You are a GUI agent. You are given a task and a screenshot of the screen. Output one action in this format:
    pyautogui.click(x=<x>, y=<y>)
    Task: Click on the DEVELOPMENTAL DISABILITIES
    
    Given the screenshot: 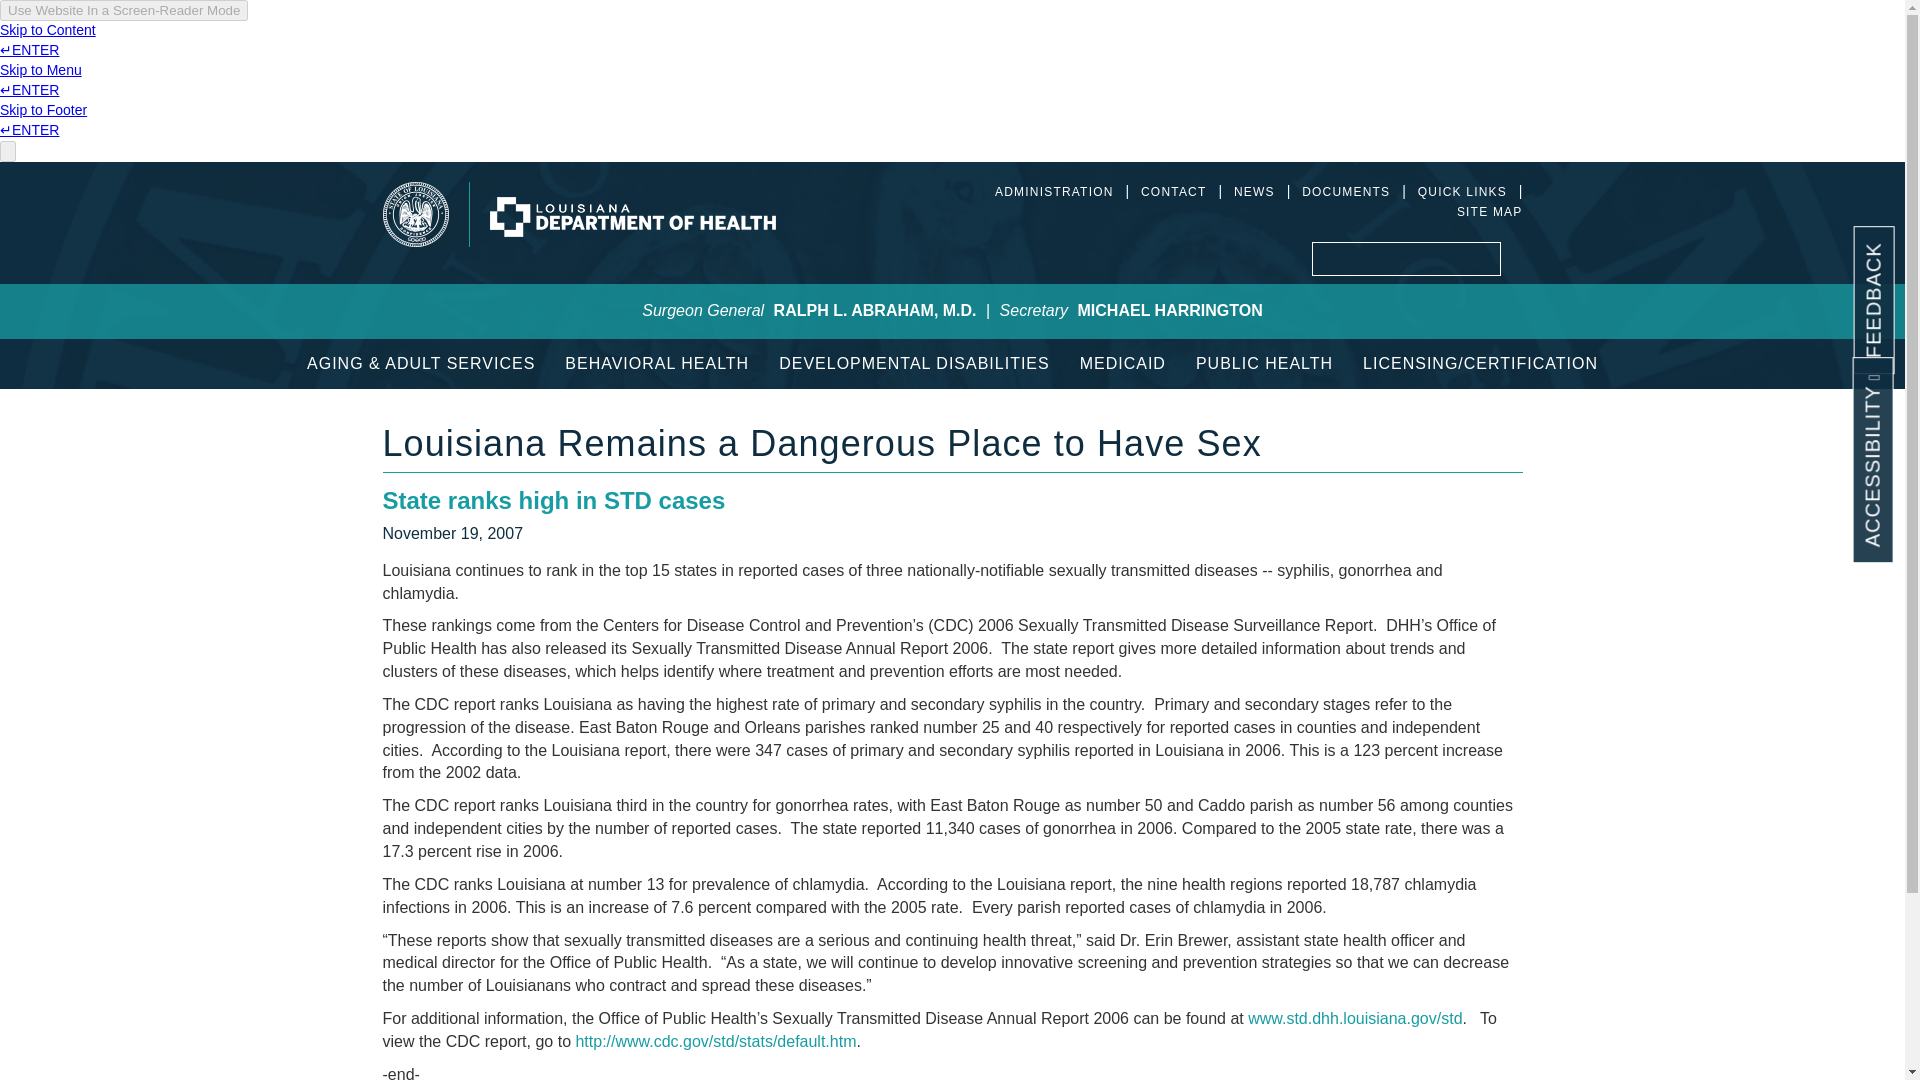 What is the action you would take?
    pyautogui.click(x=914, y=364)
    